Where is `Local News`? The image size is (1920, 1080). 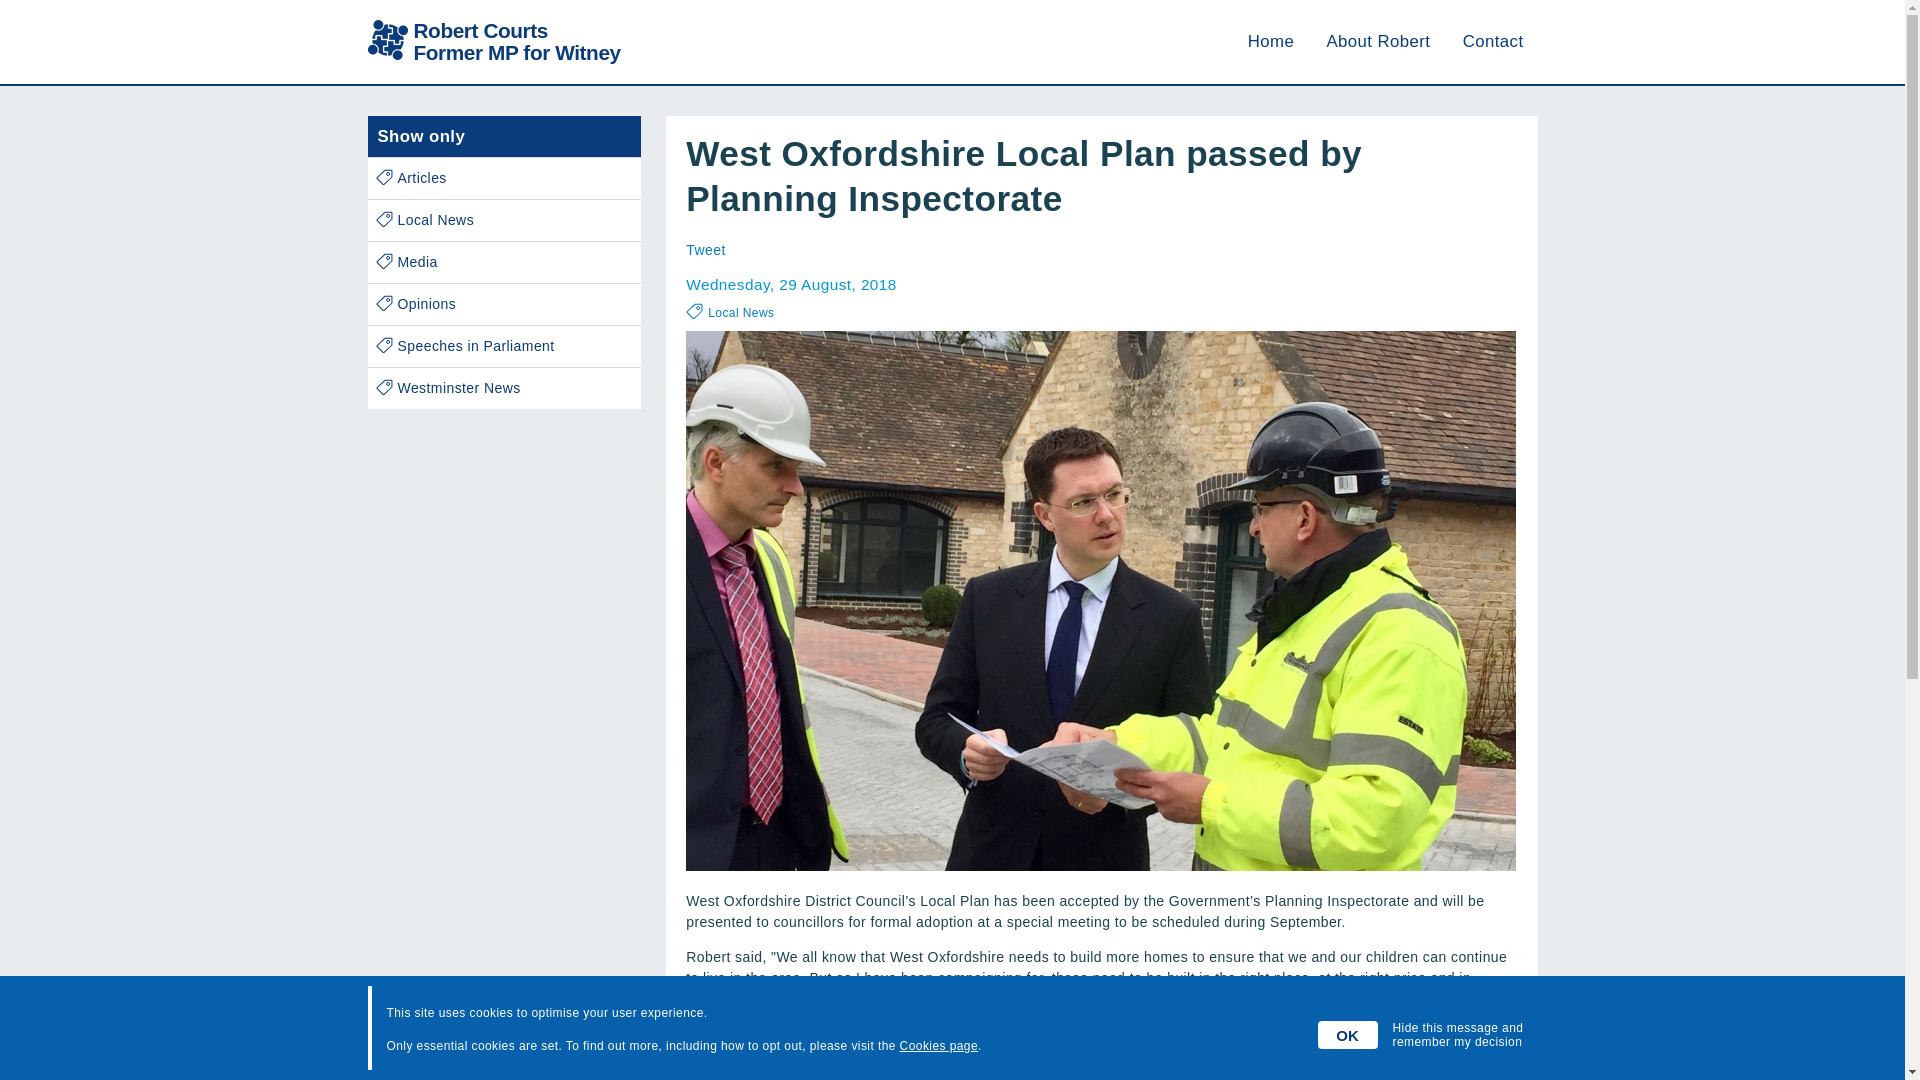
Local News is located at coordinates (504, 388).